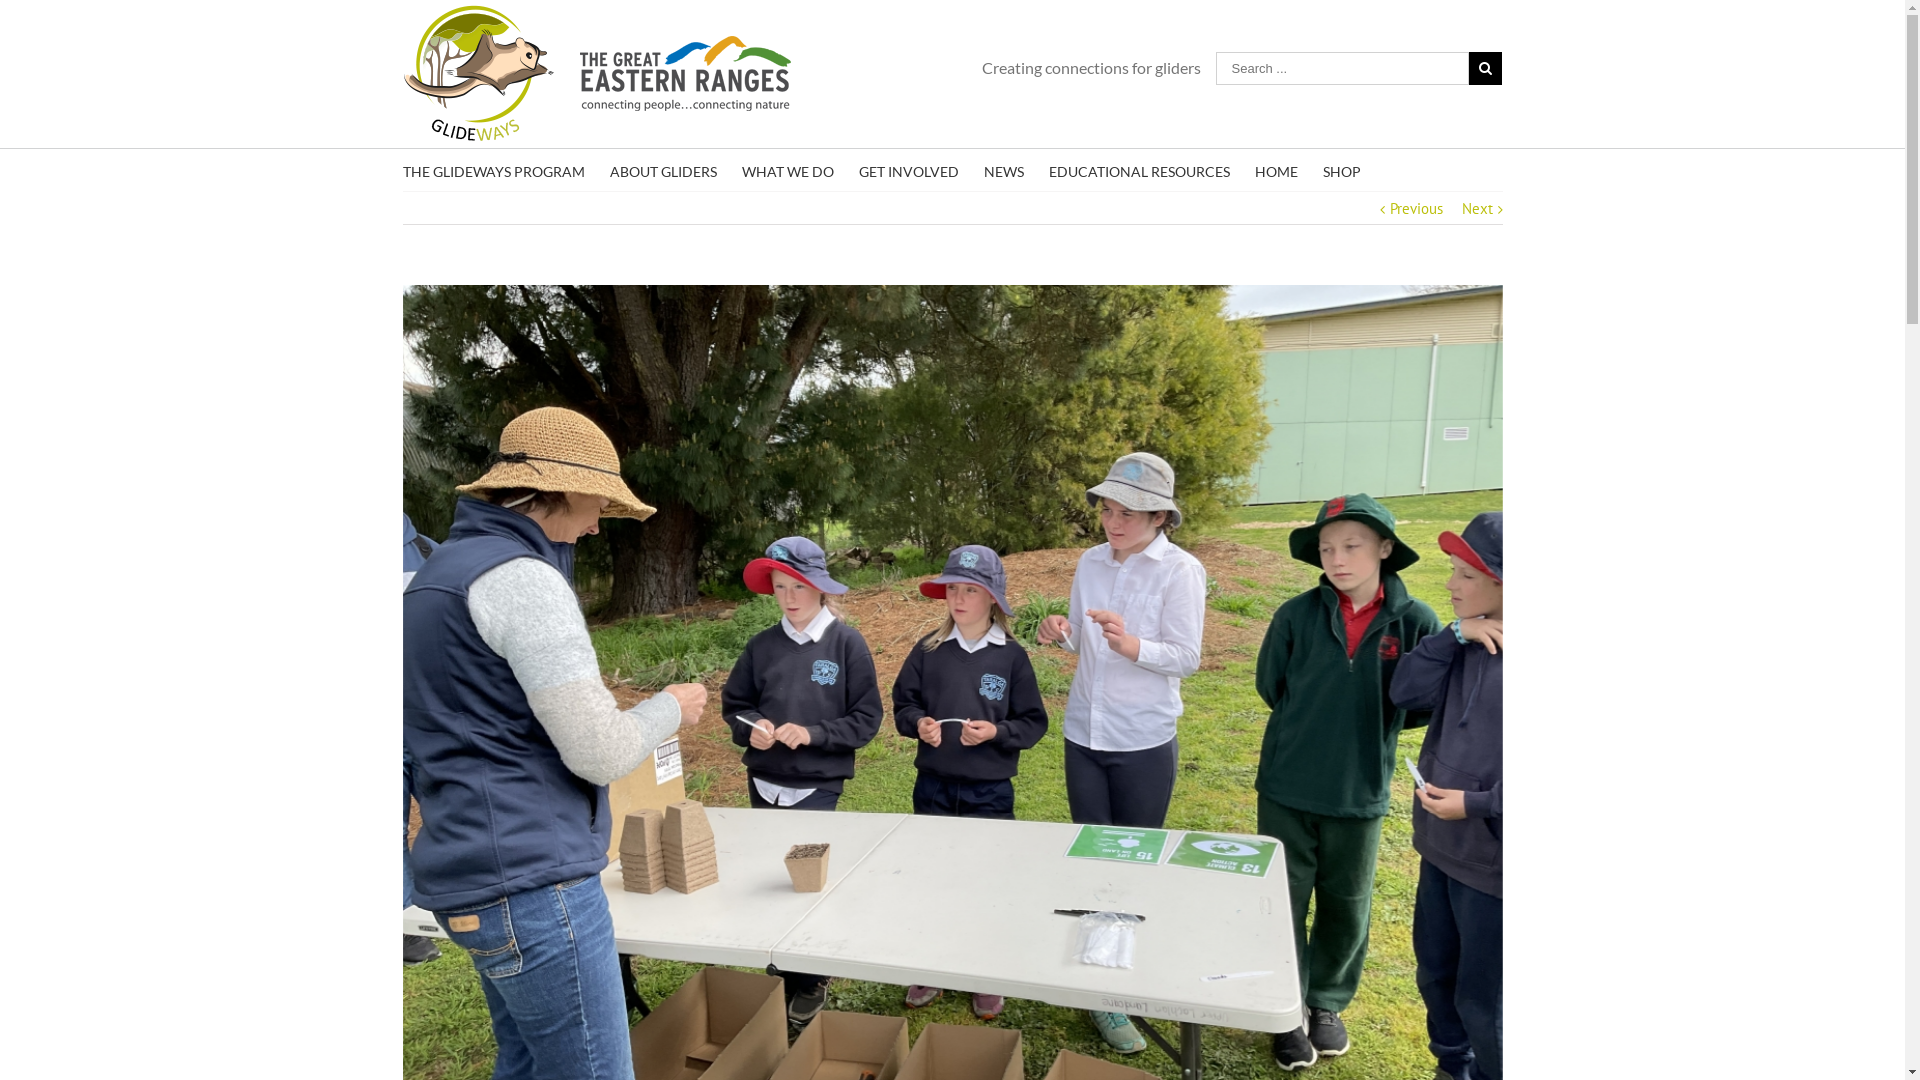  Describe the element at coordinates (1416, 209) in the screenshot. I see `Previous` at that location.